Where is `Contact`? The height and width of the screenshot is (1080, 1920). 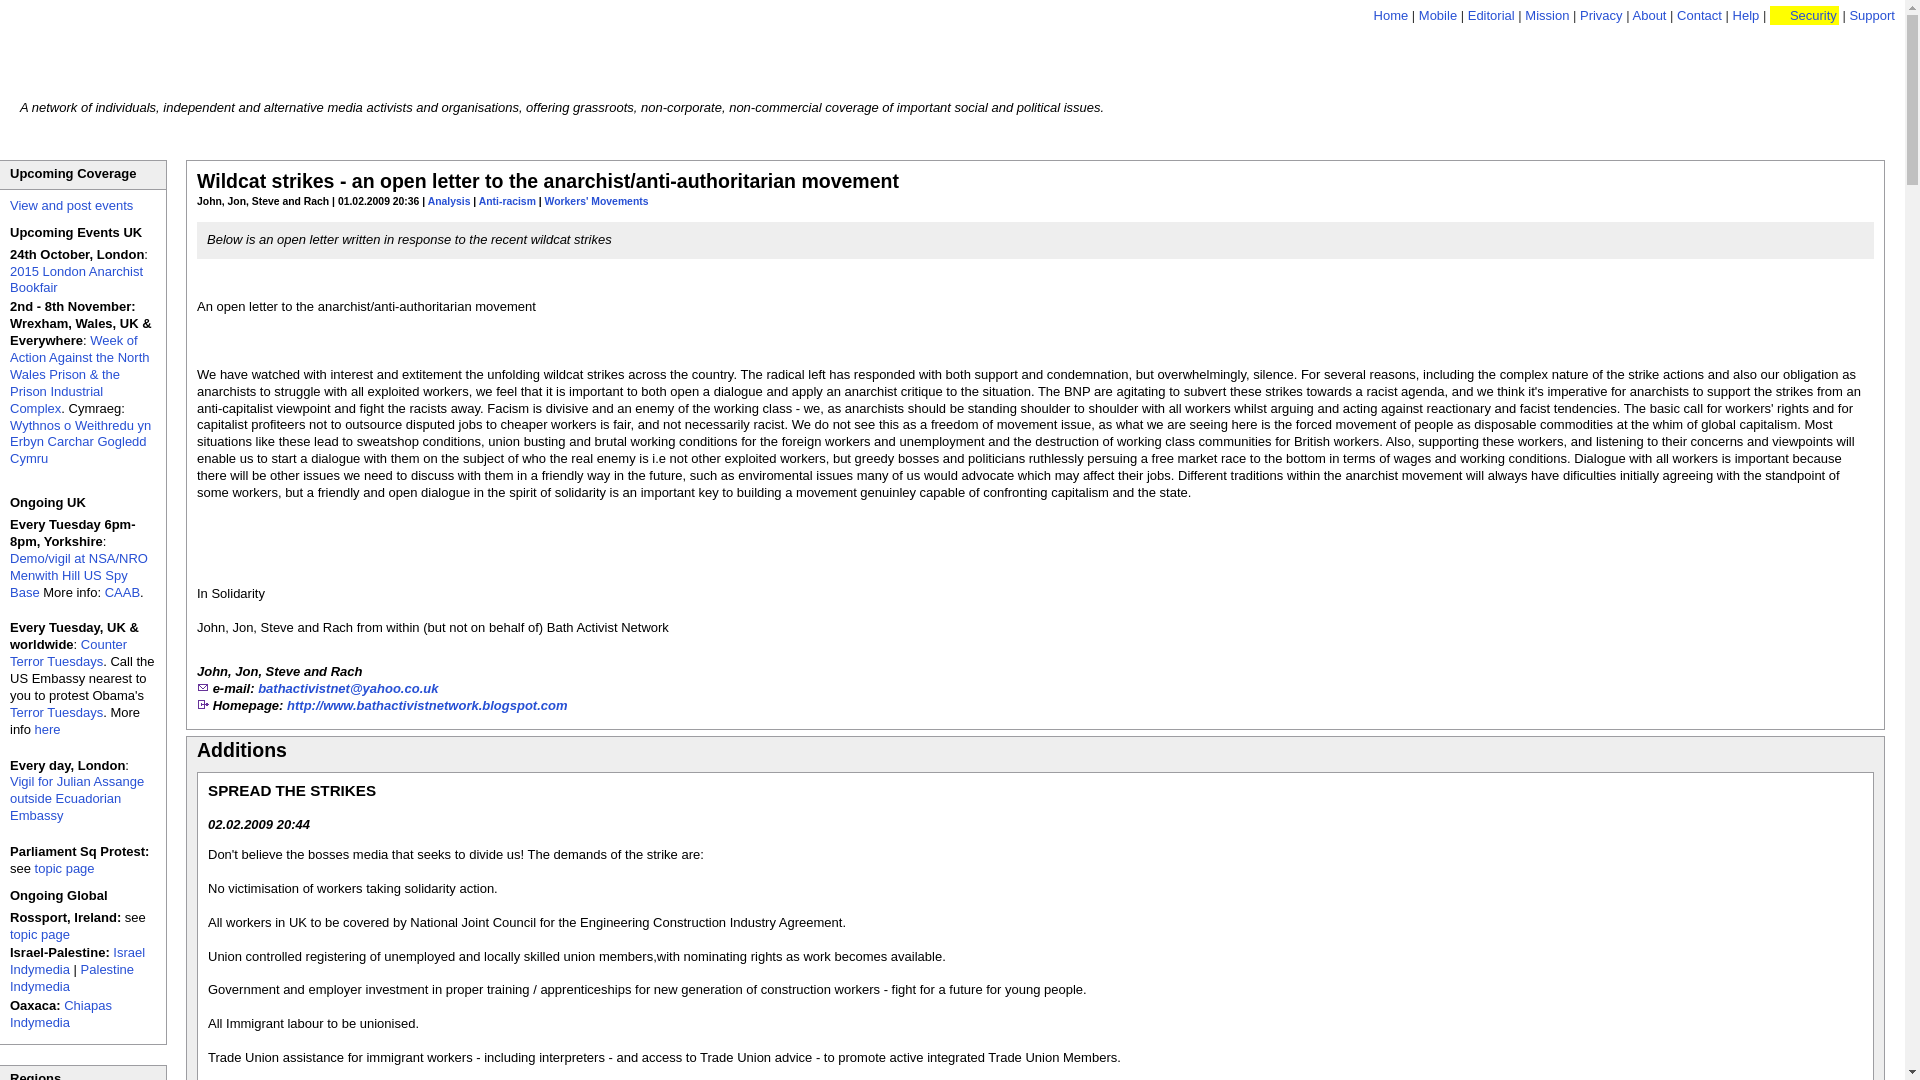 Contact is located at coordinates (1699, 14).